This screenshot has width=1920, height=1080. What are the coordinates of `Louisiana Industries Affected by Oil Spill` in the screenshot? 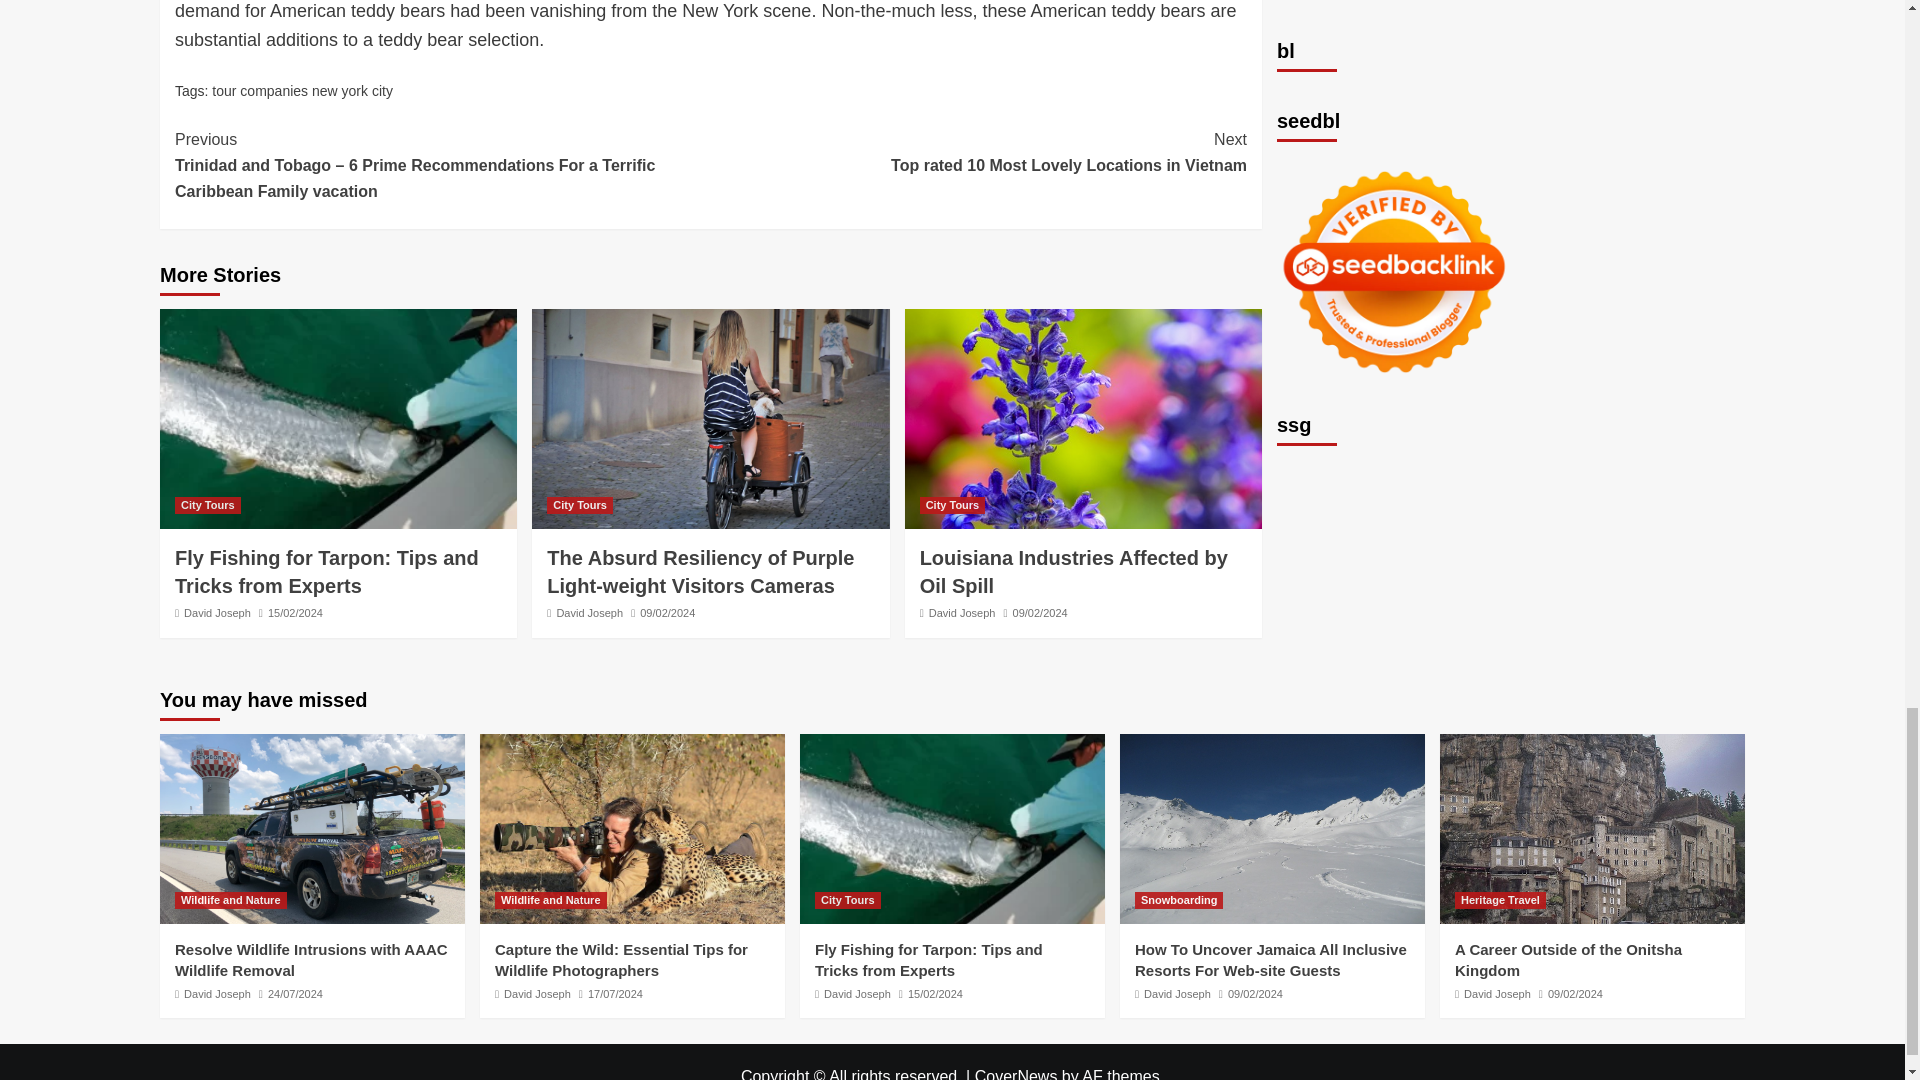 It's located at (1082, 418).